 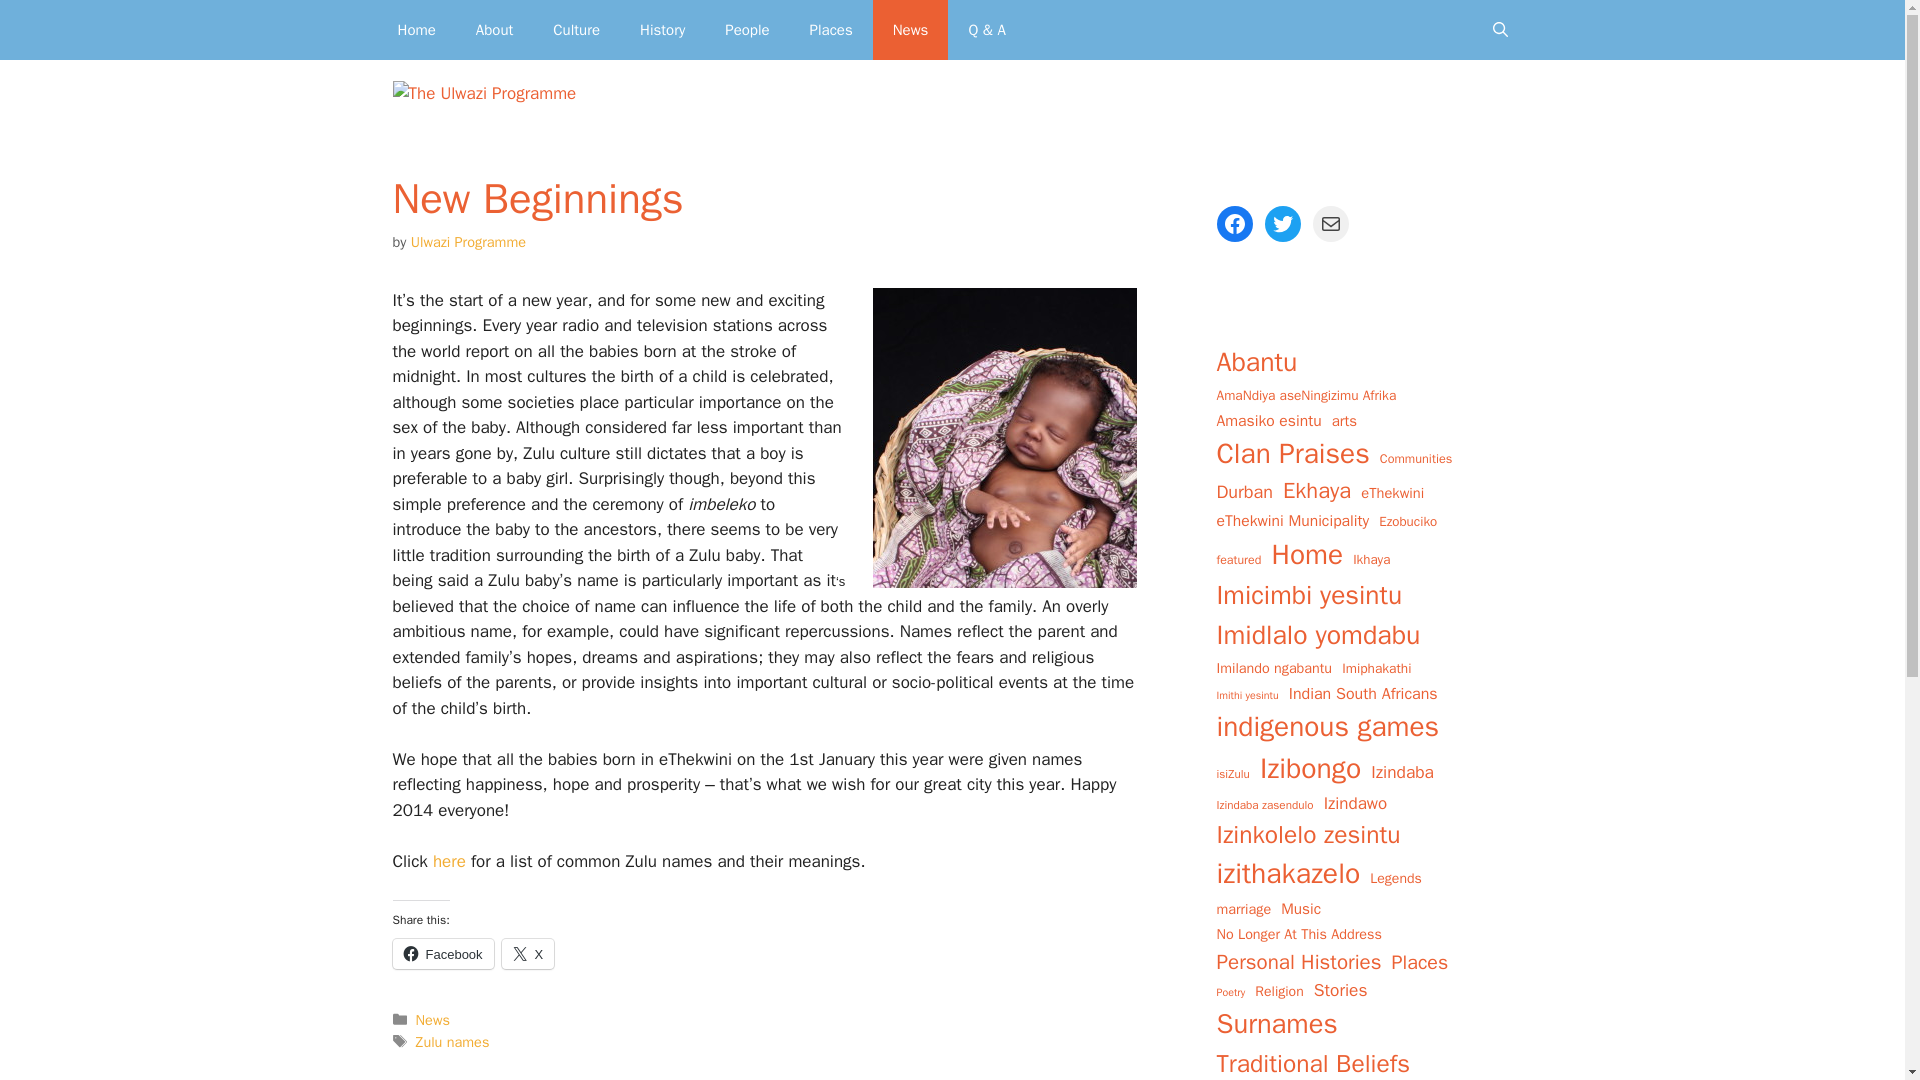 I want to click on featured, so click(x=1238, y=560).